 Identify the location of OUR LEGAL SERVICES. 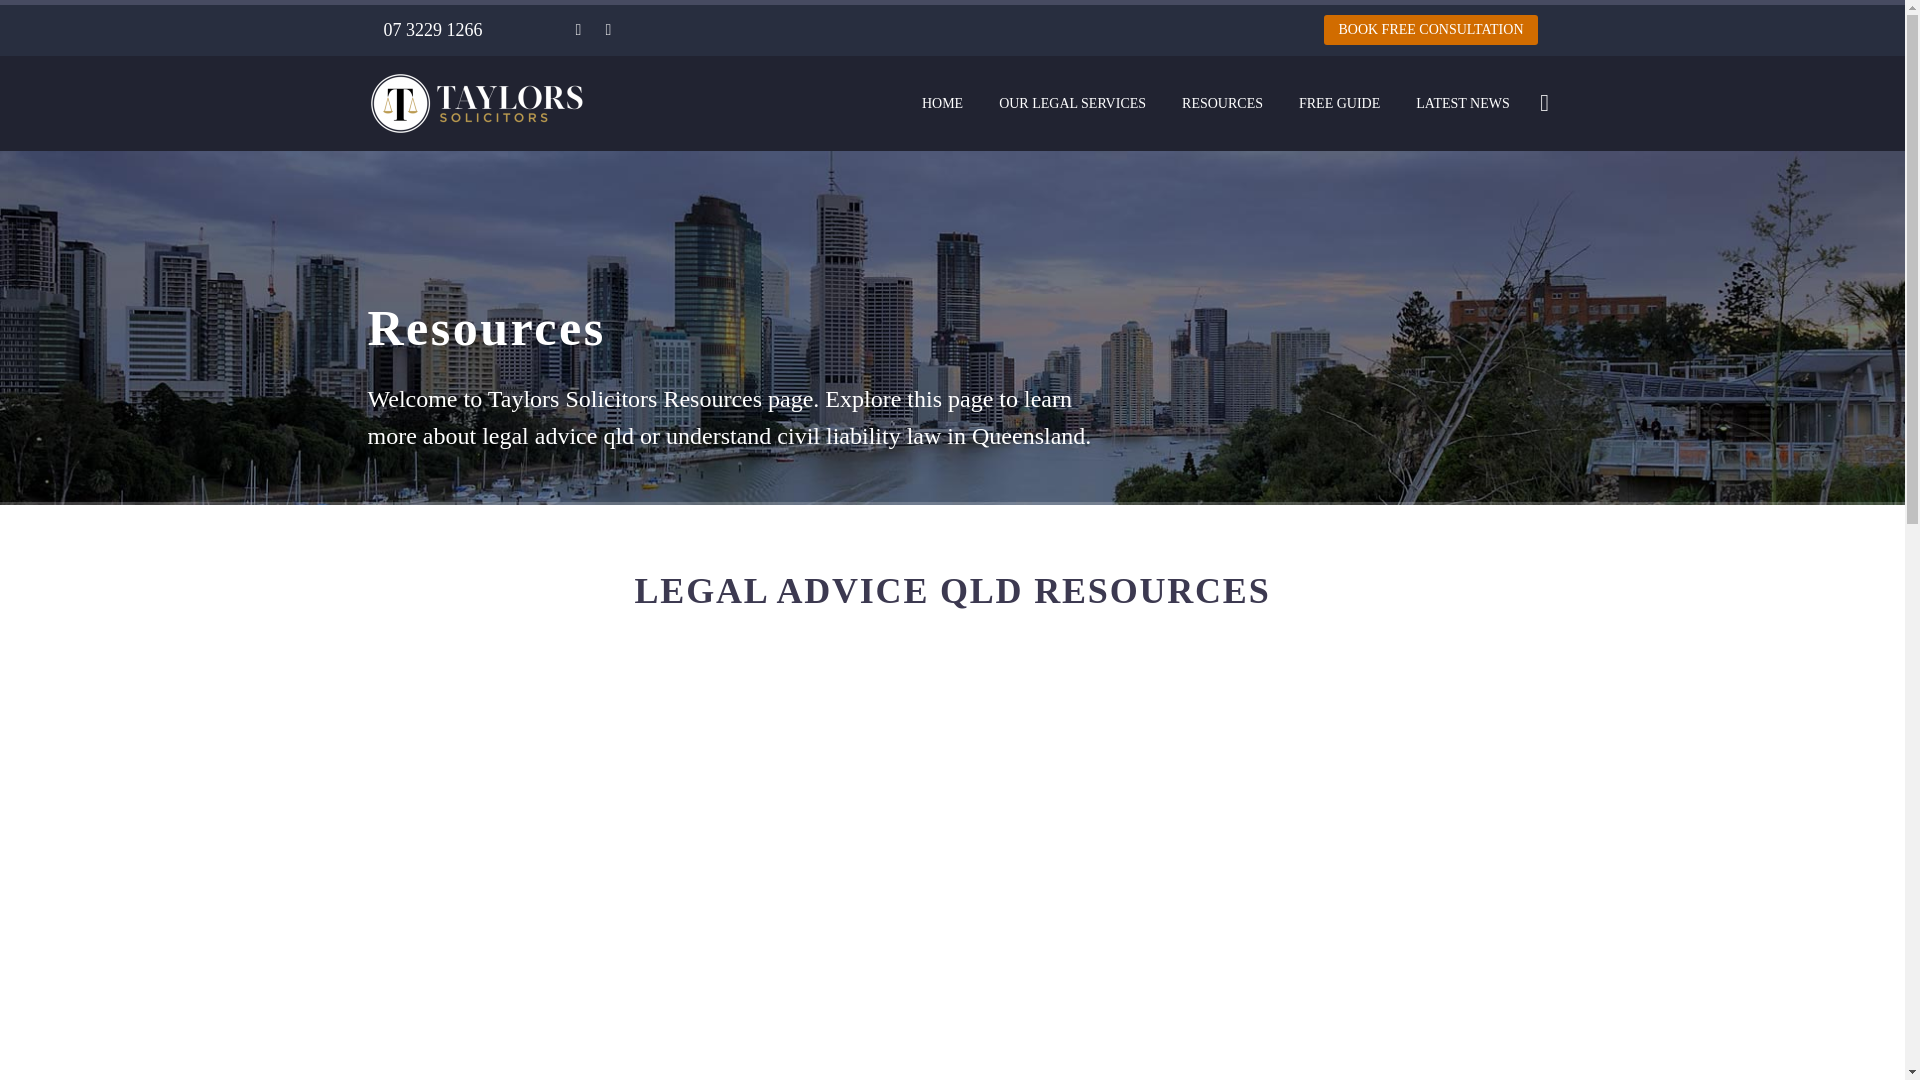
(1072, 102).